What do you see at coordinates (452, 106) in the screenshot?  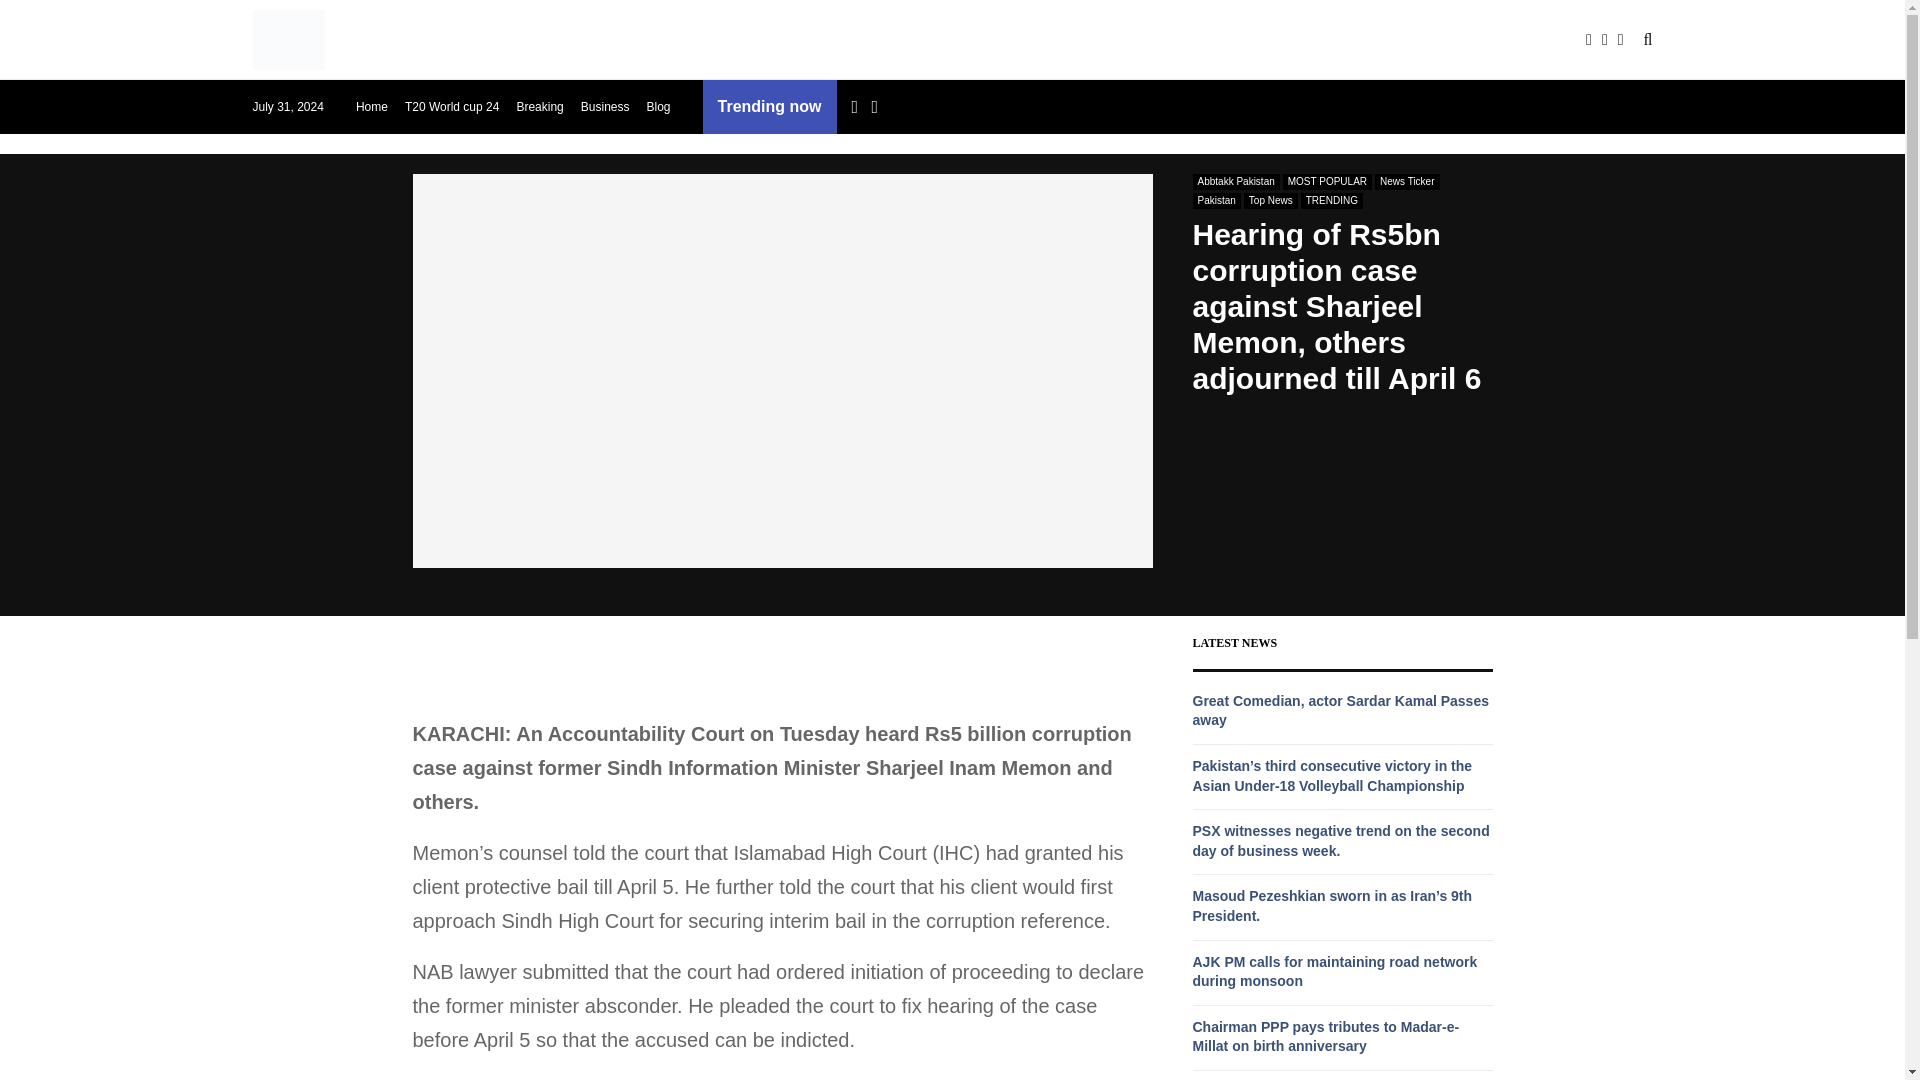 I see `T20 World cup 24` at bounding box center [452, 106].